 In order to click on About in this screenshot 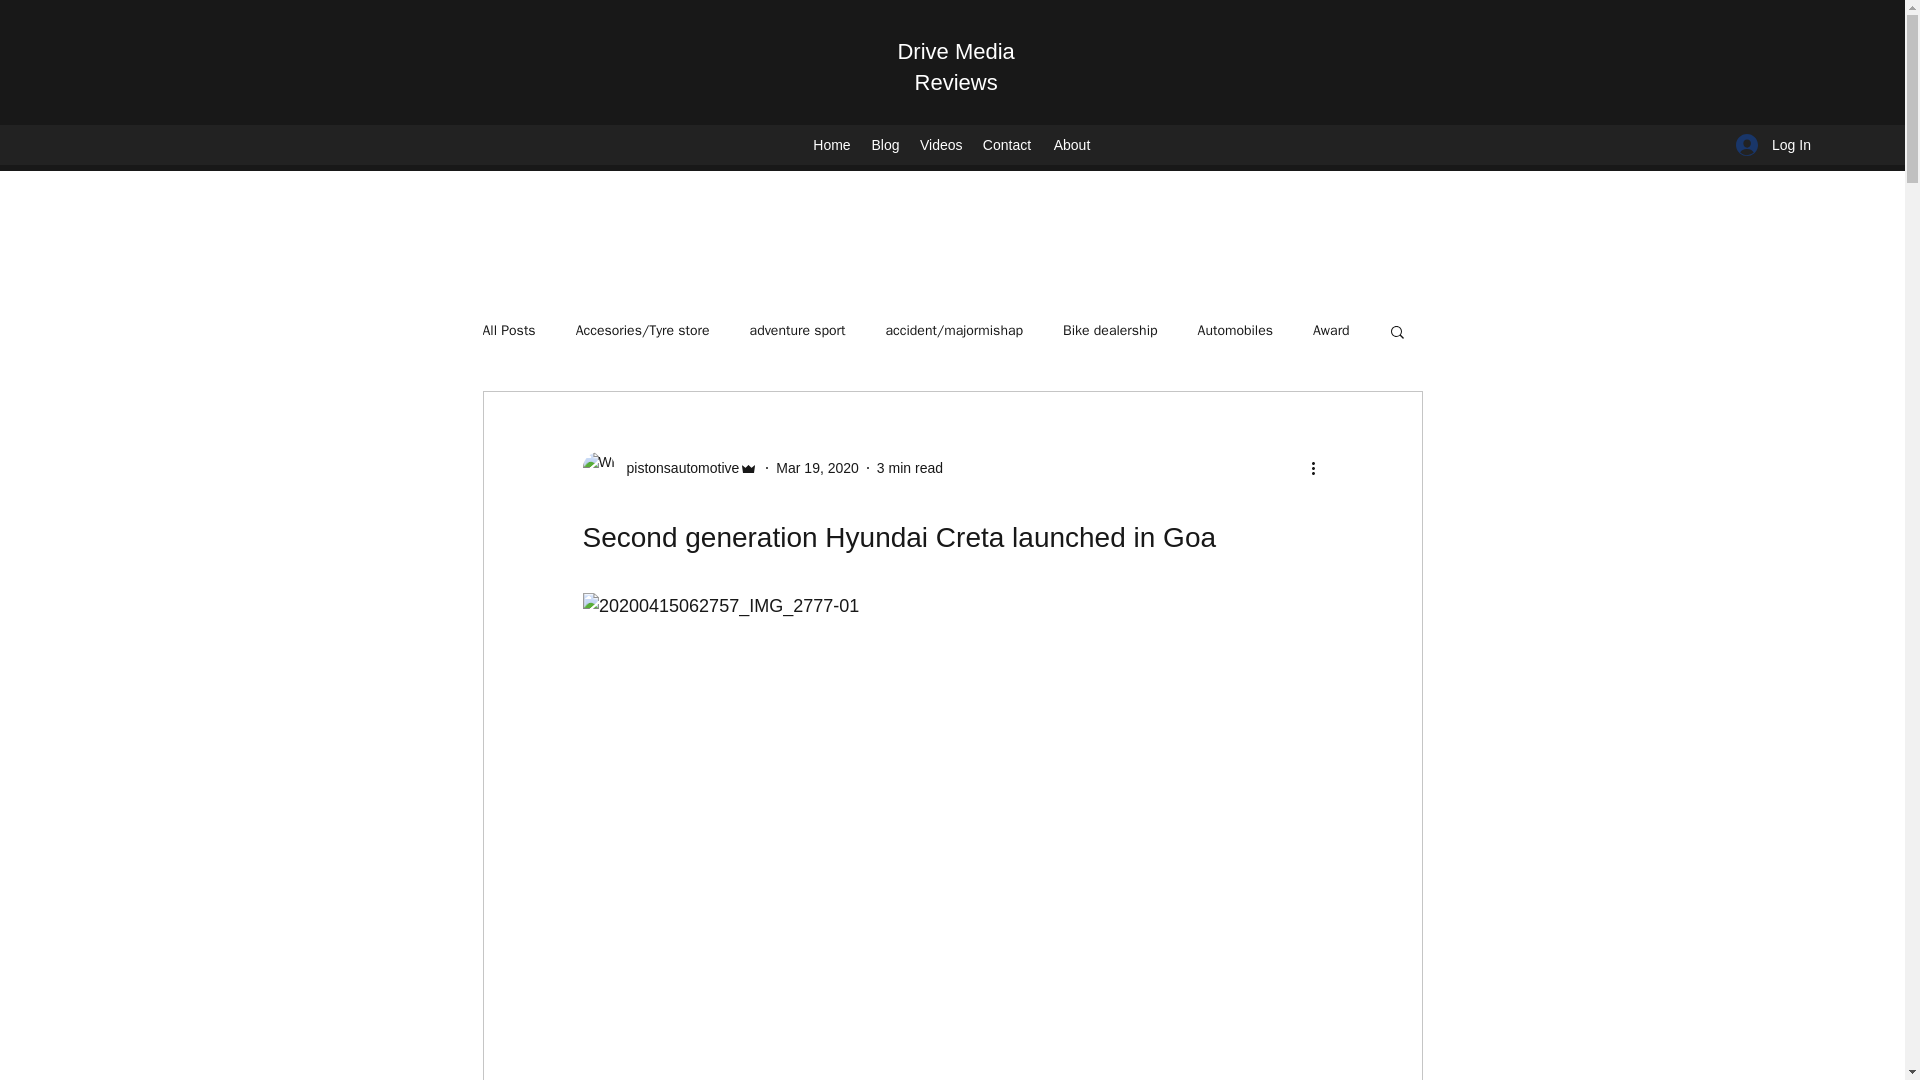, I will do `click(1072, 144)`.